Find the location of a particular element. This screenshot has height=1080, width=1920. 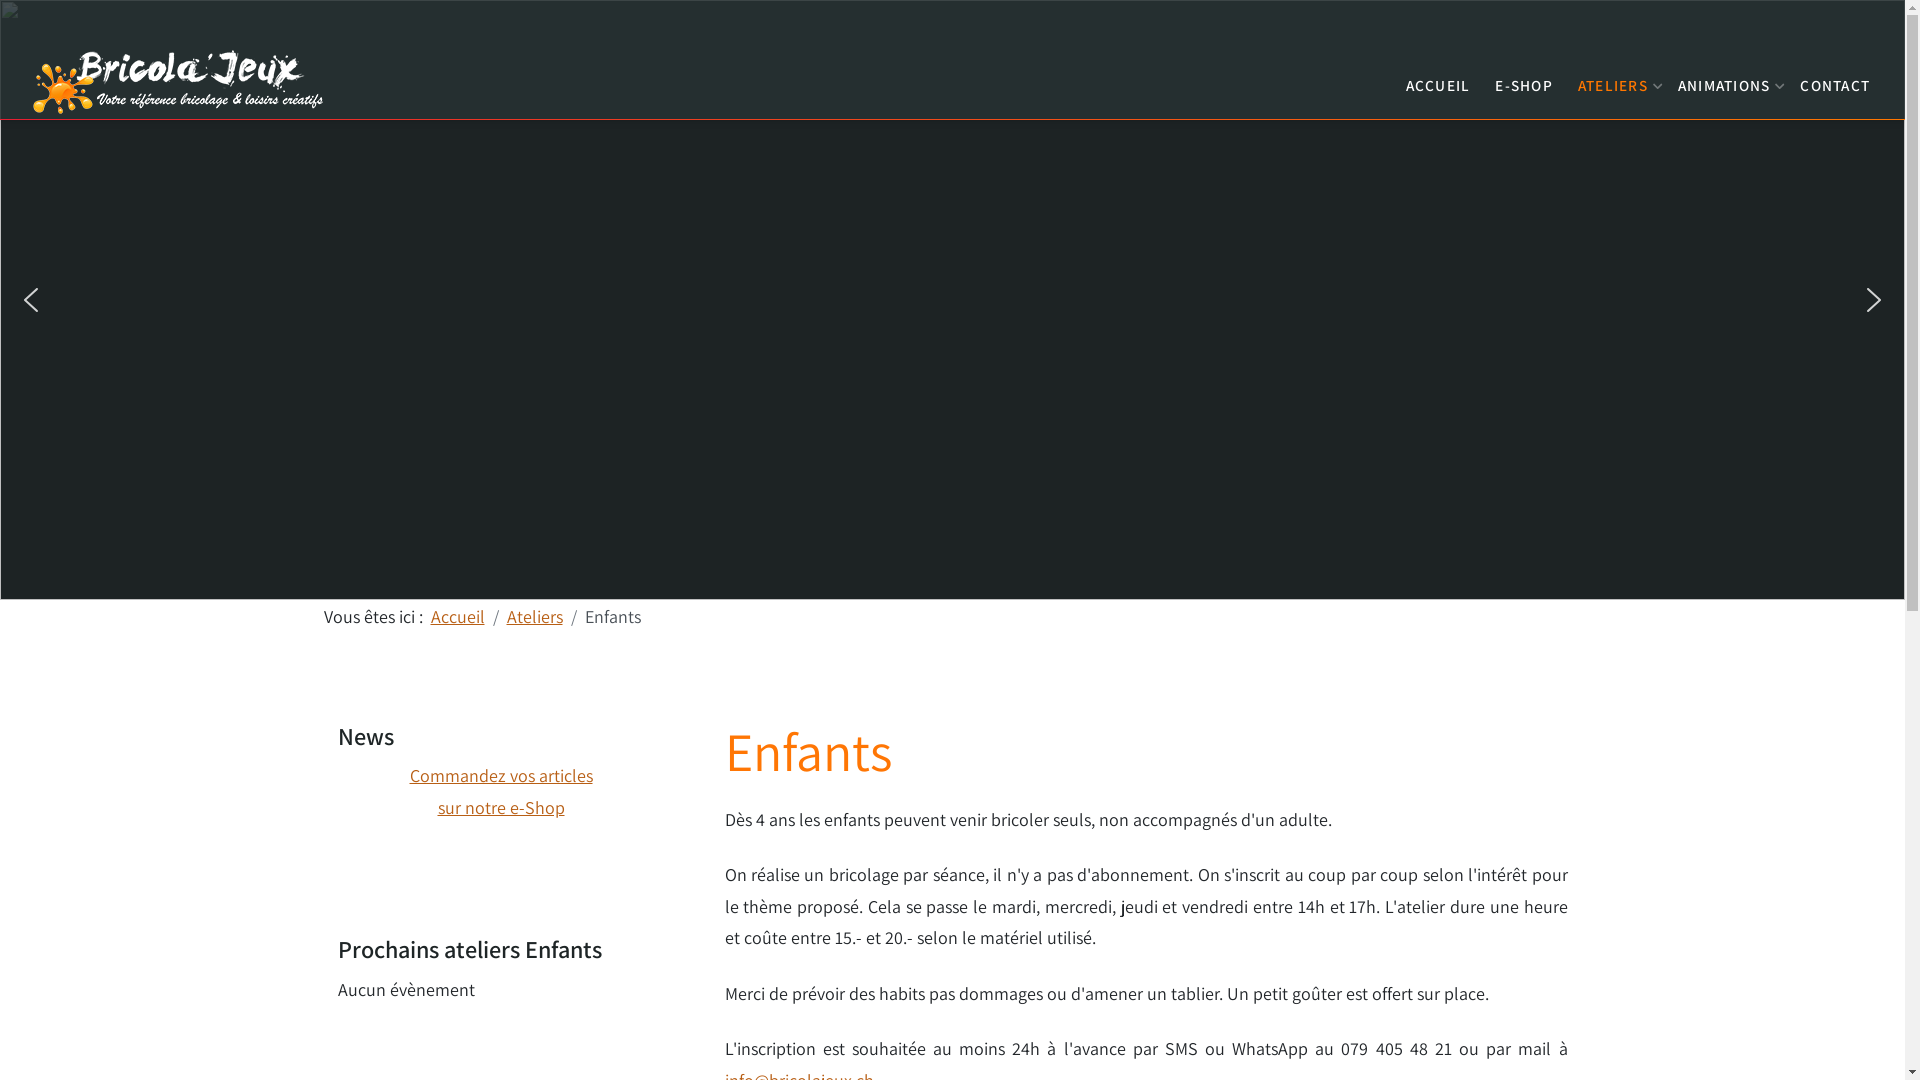

E-SHOP is located at coordinates (1524, 80).